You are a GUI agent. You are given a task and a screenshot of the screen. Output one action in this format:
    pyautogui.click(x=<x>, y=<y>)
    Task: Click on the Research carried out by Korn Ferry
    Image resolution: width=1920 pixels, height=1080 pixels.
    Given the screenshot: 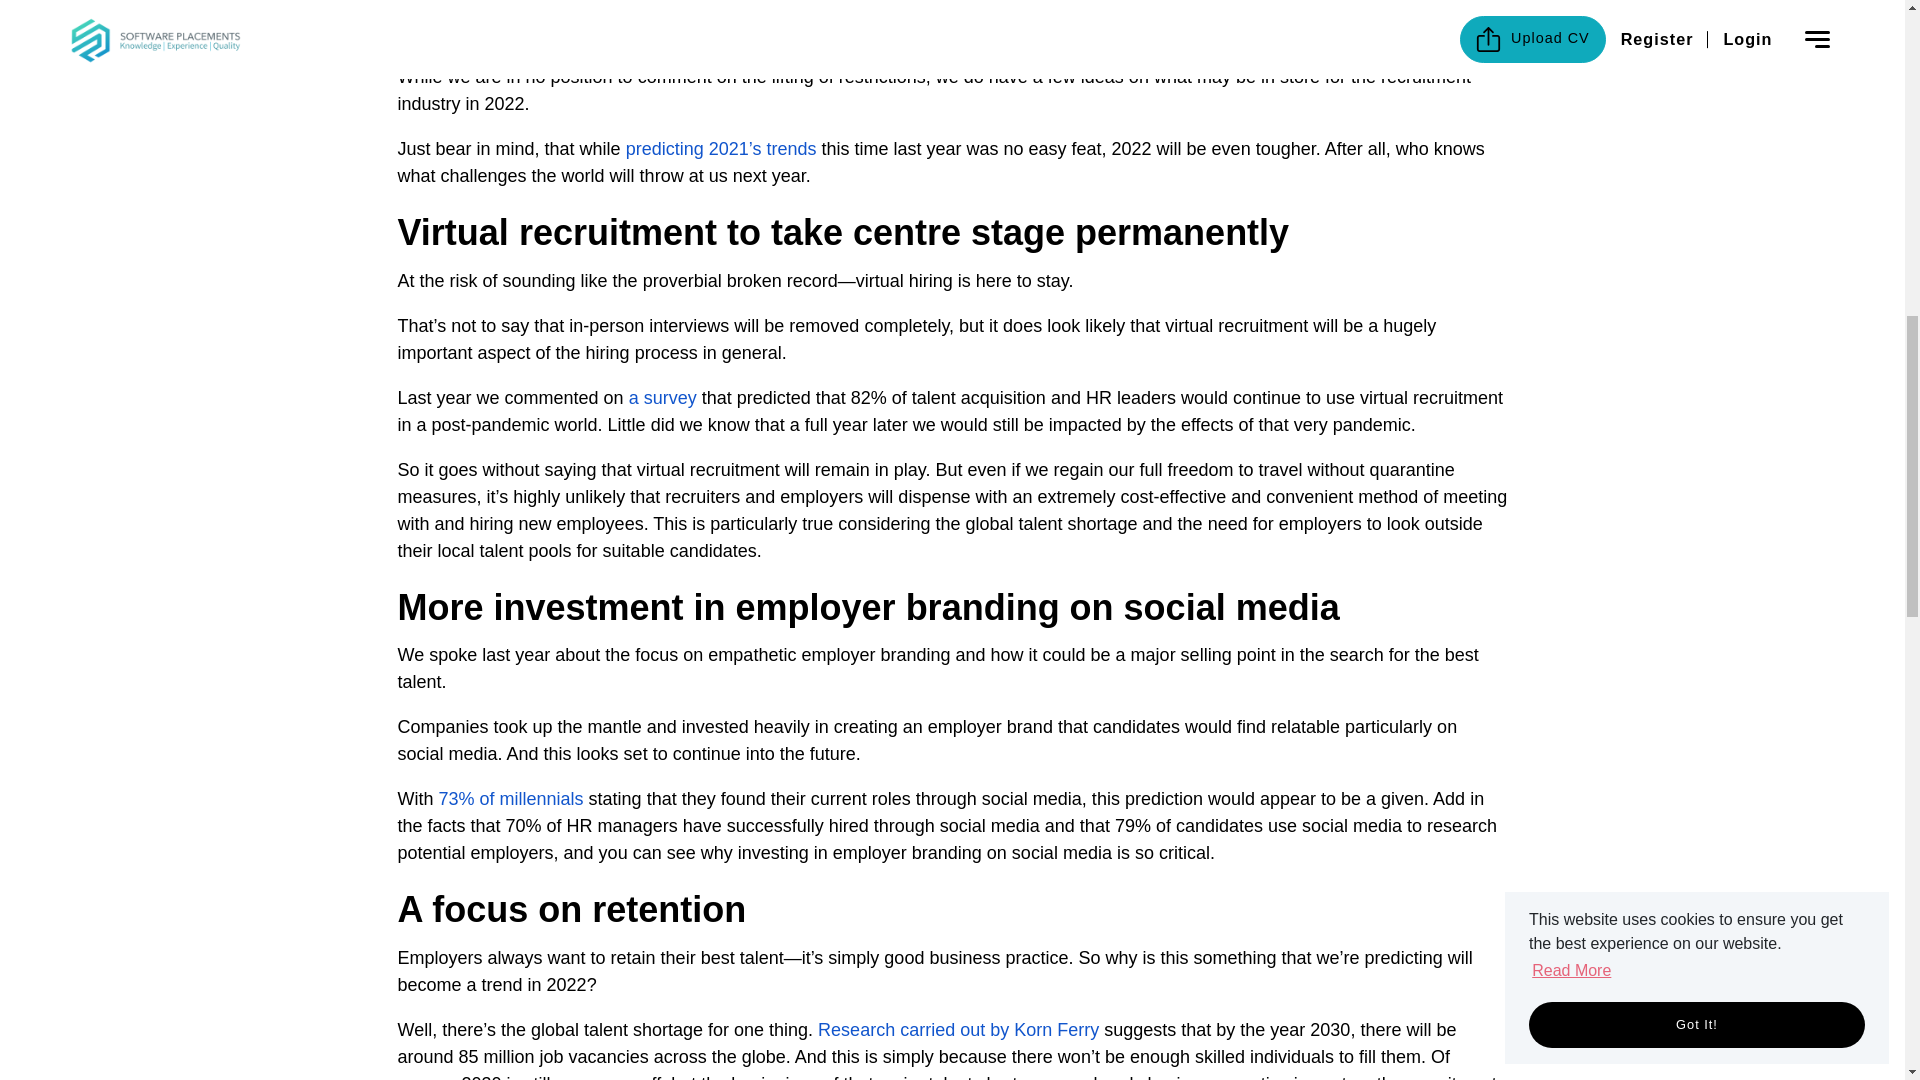 What is the action you would take?
    pyautogui.click(x=958, y=1030)
    